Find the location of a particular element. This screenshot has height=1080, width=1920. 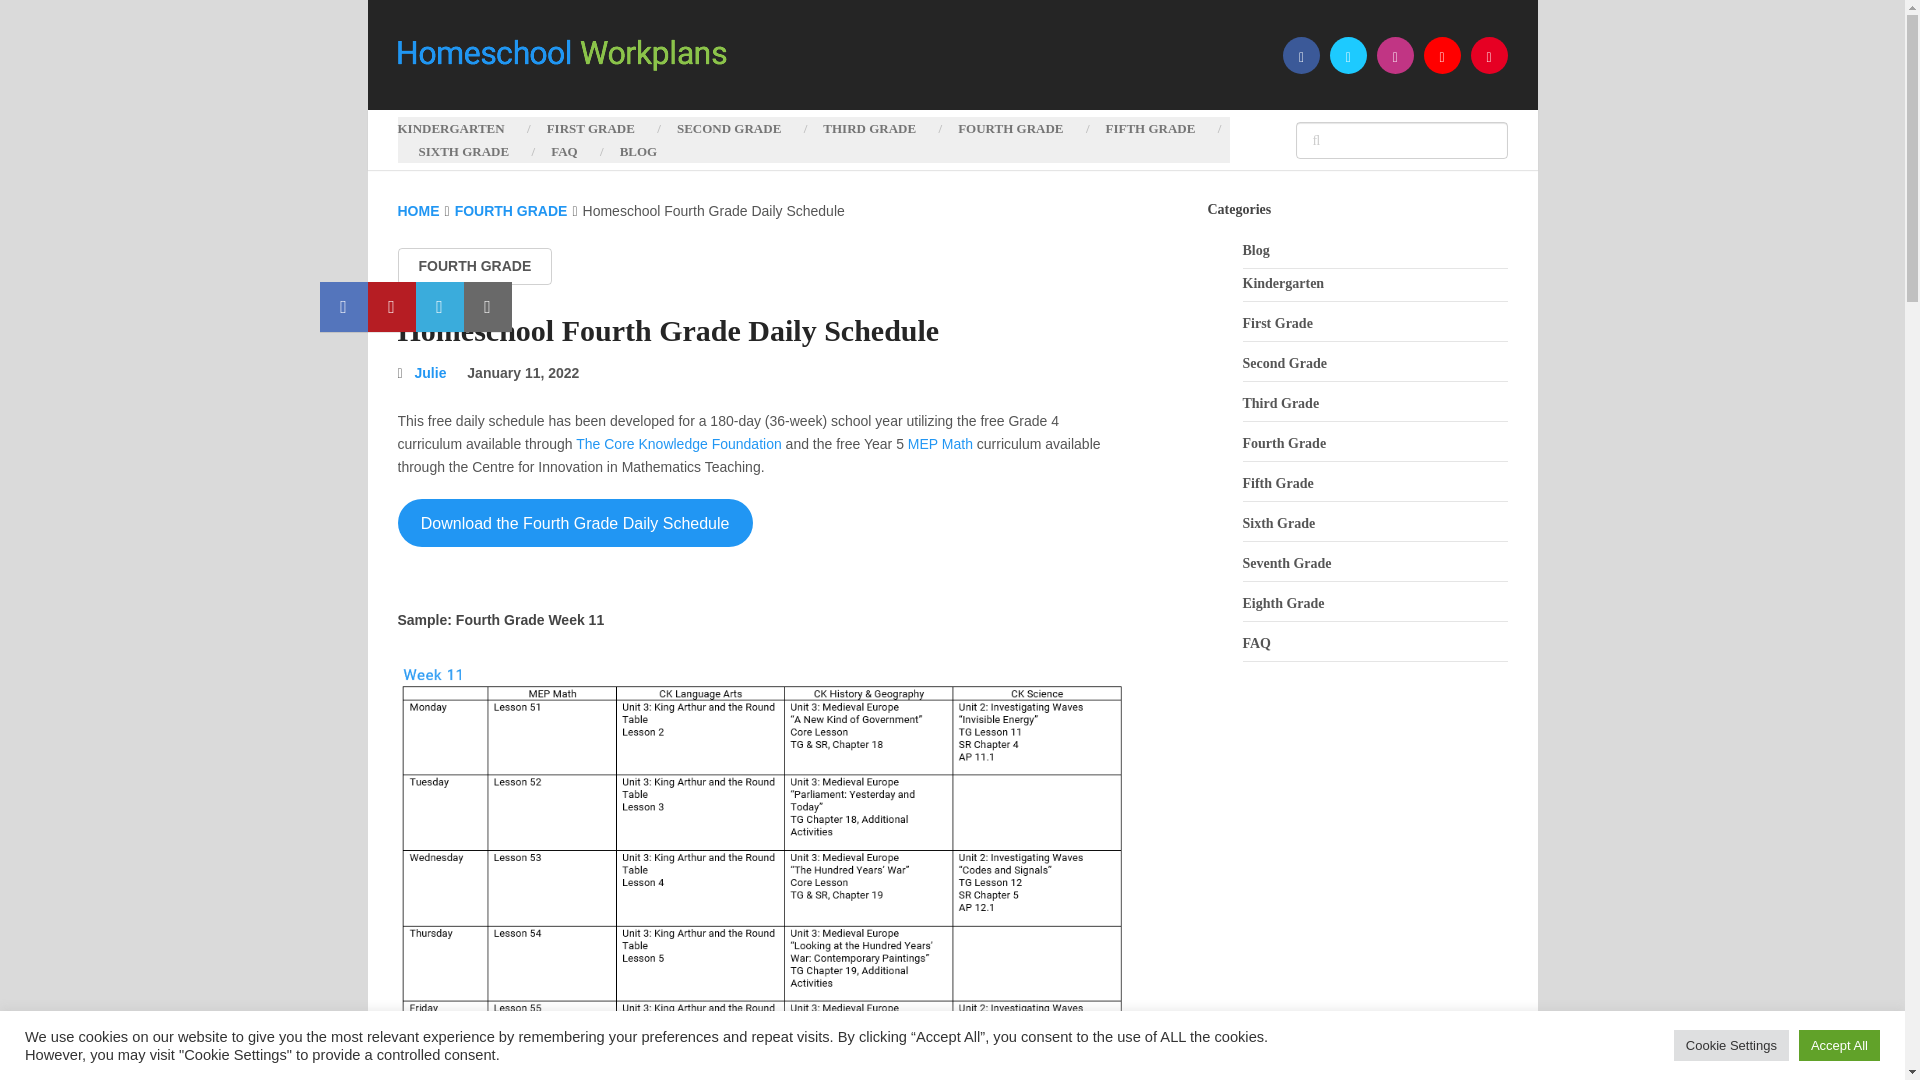

SECOND GRADE is located at coordinates (729, 128).